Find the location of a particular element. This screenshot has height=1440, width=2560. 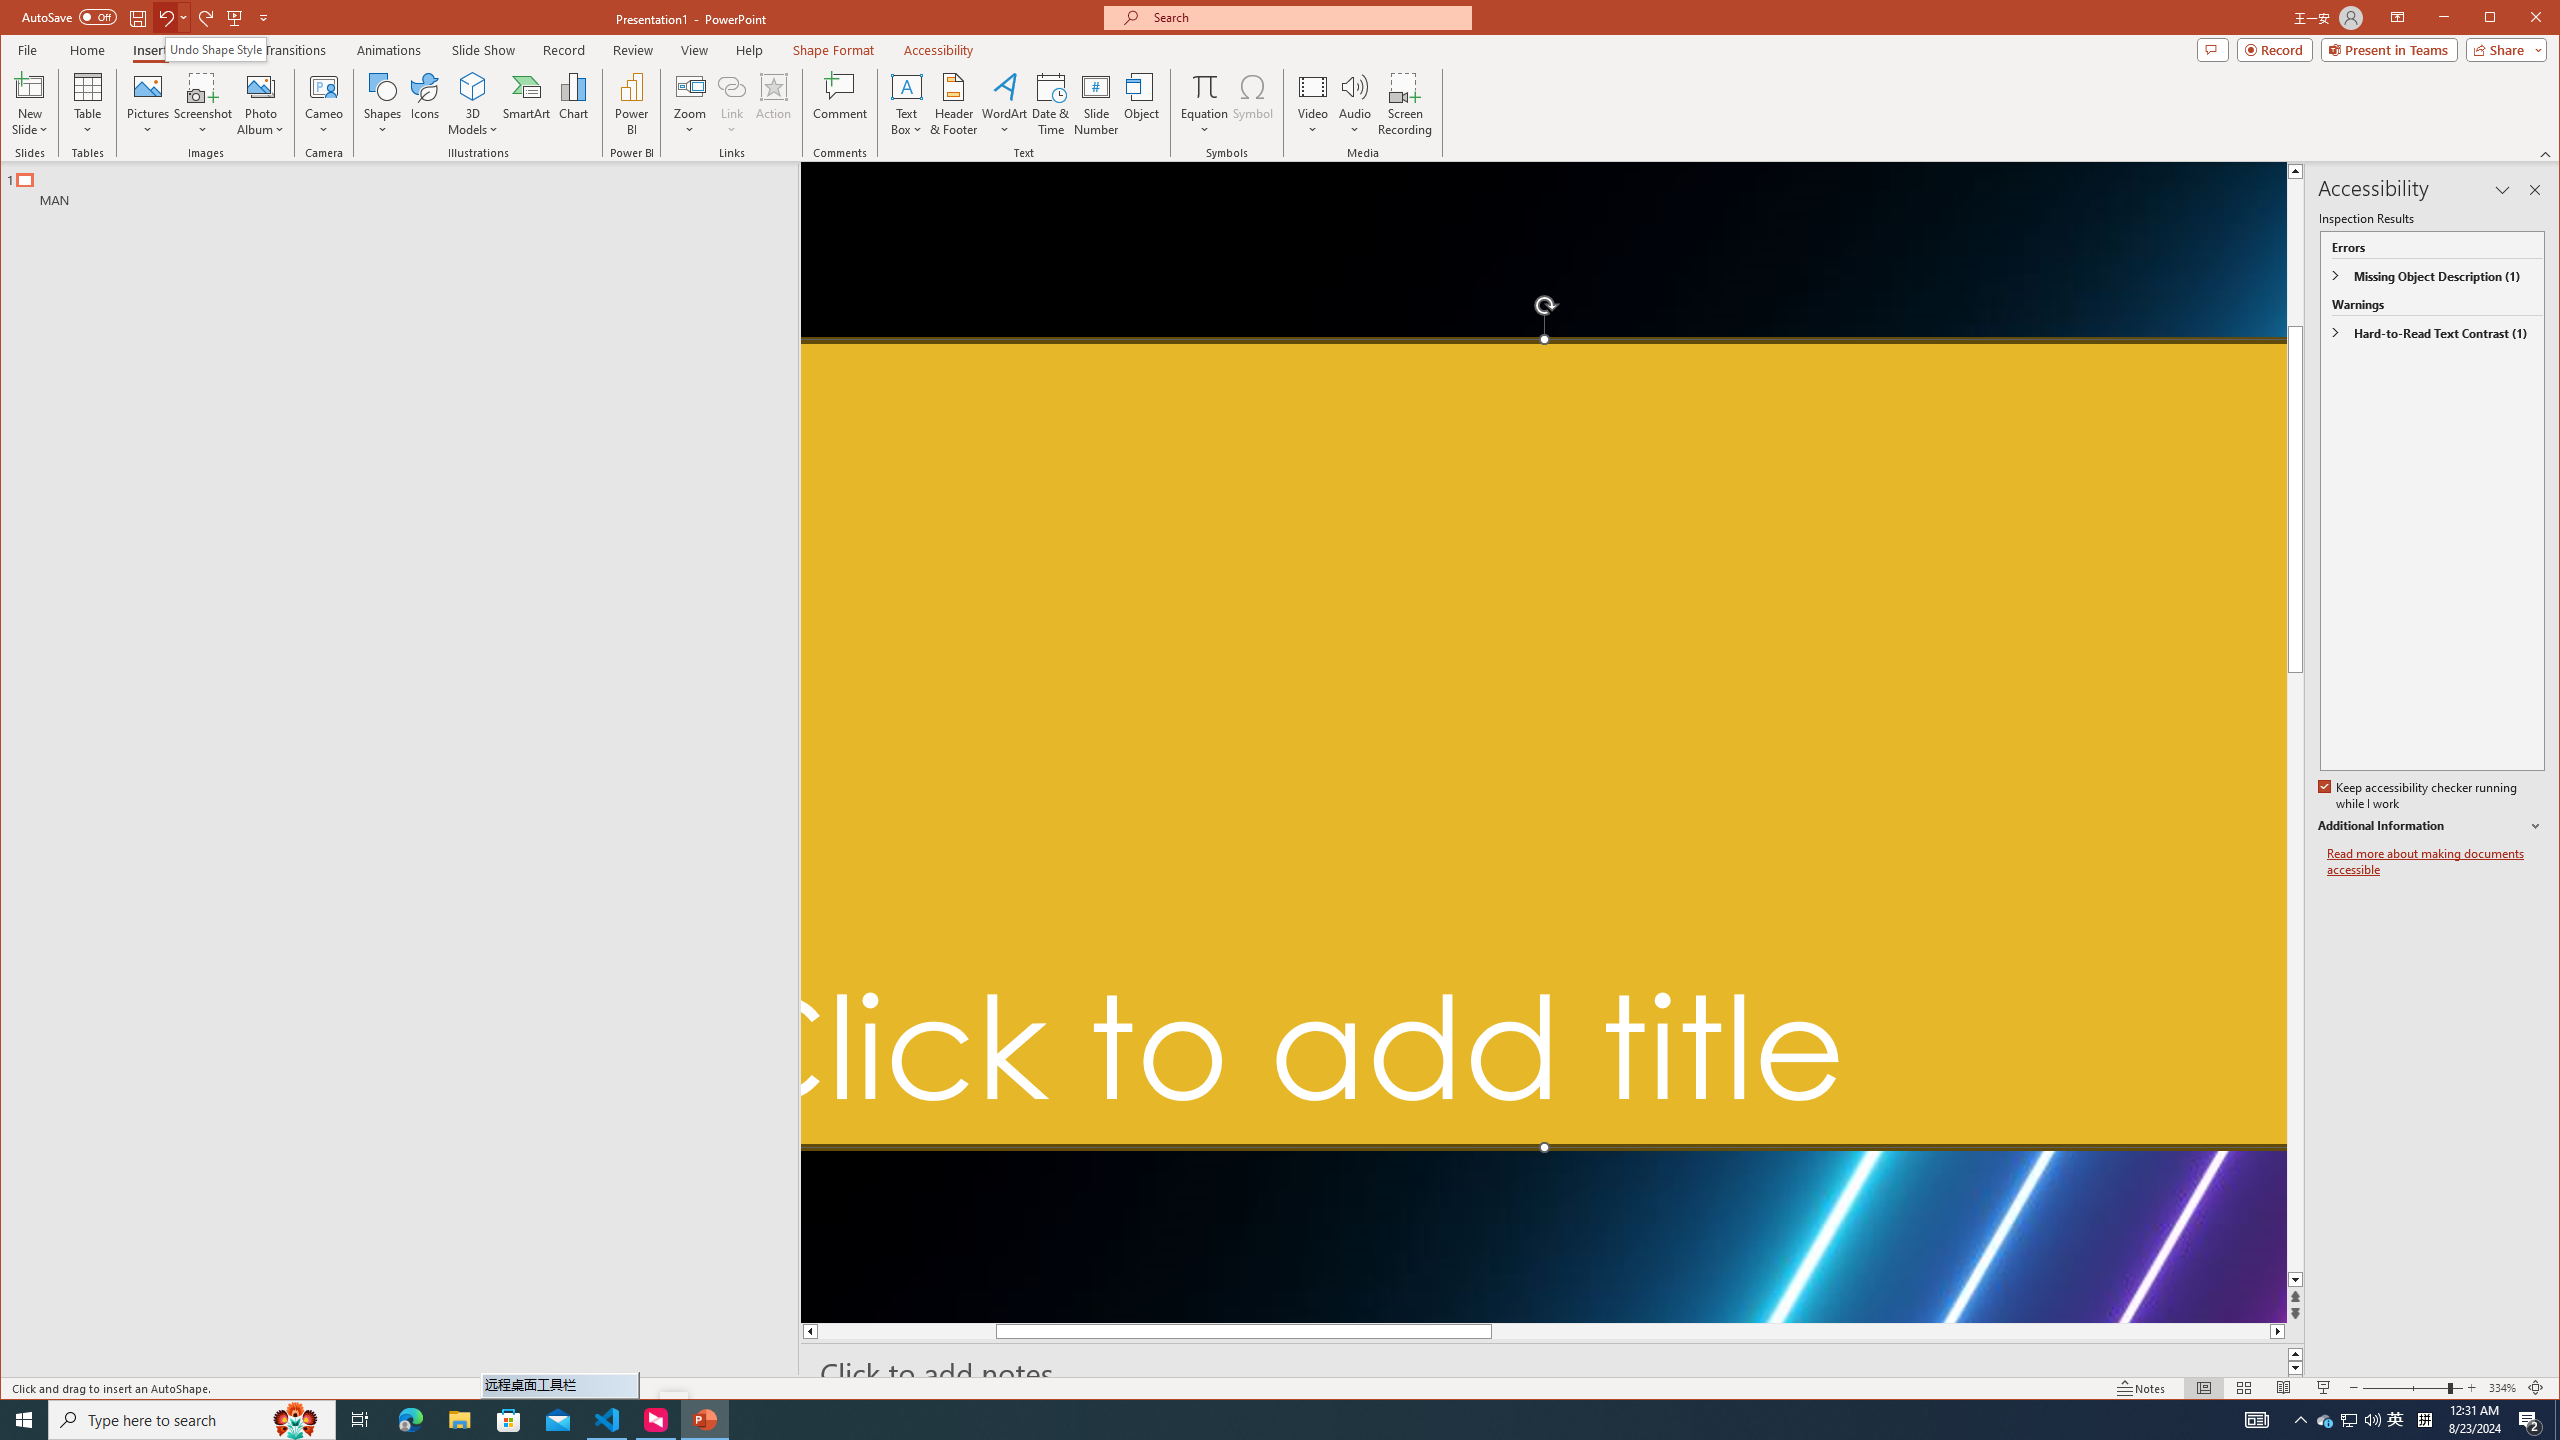

Power BI is located at coordinates (632, 104).